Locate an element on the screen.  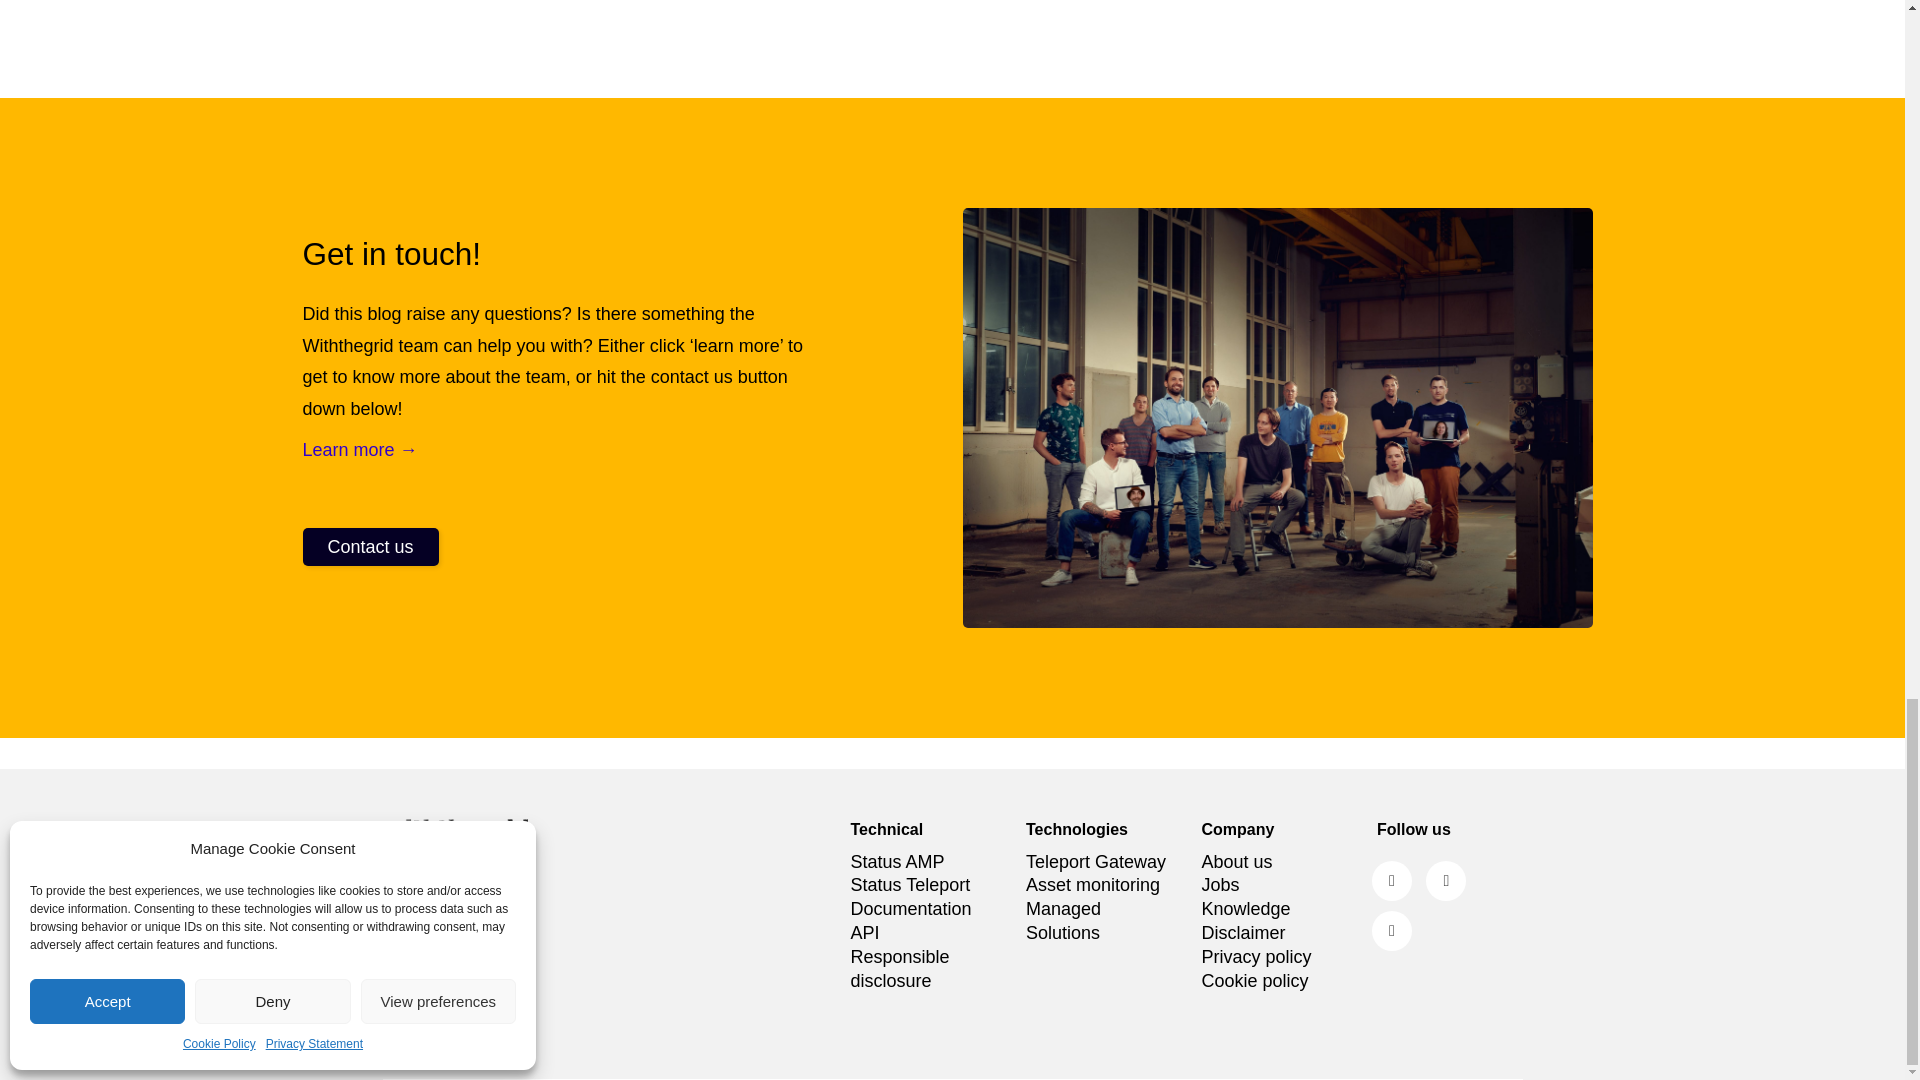
LinkedIn is located at coordinates (1392, 880).